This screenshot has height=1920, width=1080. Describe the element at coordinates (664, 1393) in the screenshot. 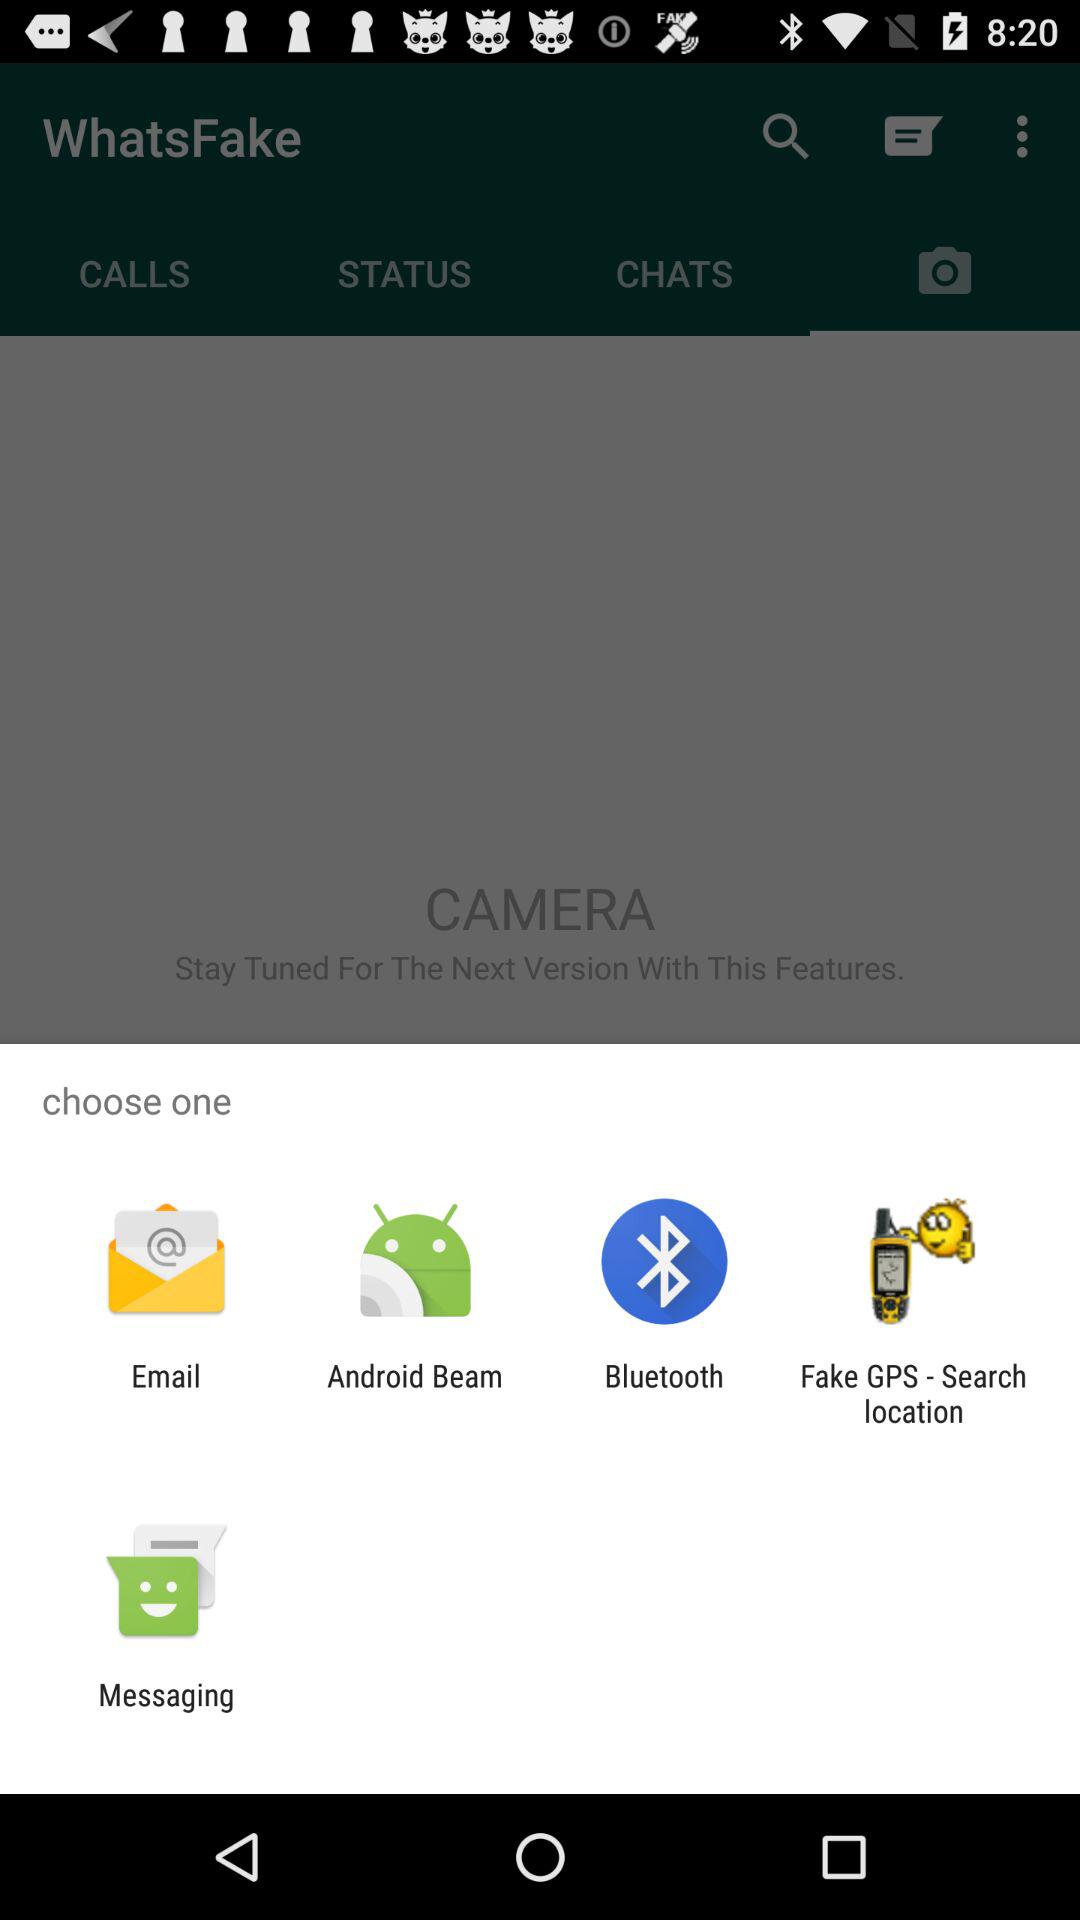

I see `flip to the bluetooth item` at that location.